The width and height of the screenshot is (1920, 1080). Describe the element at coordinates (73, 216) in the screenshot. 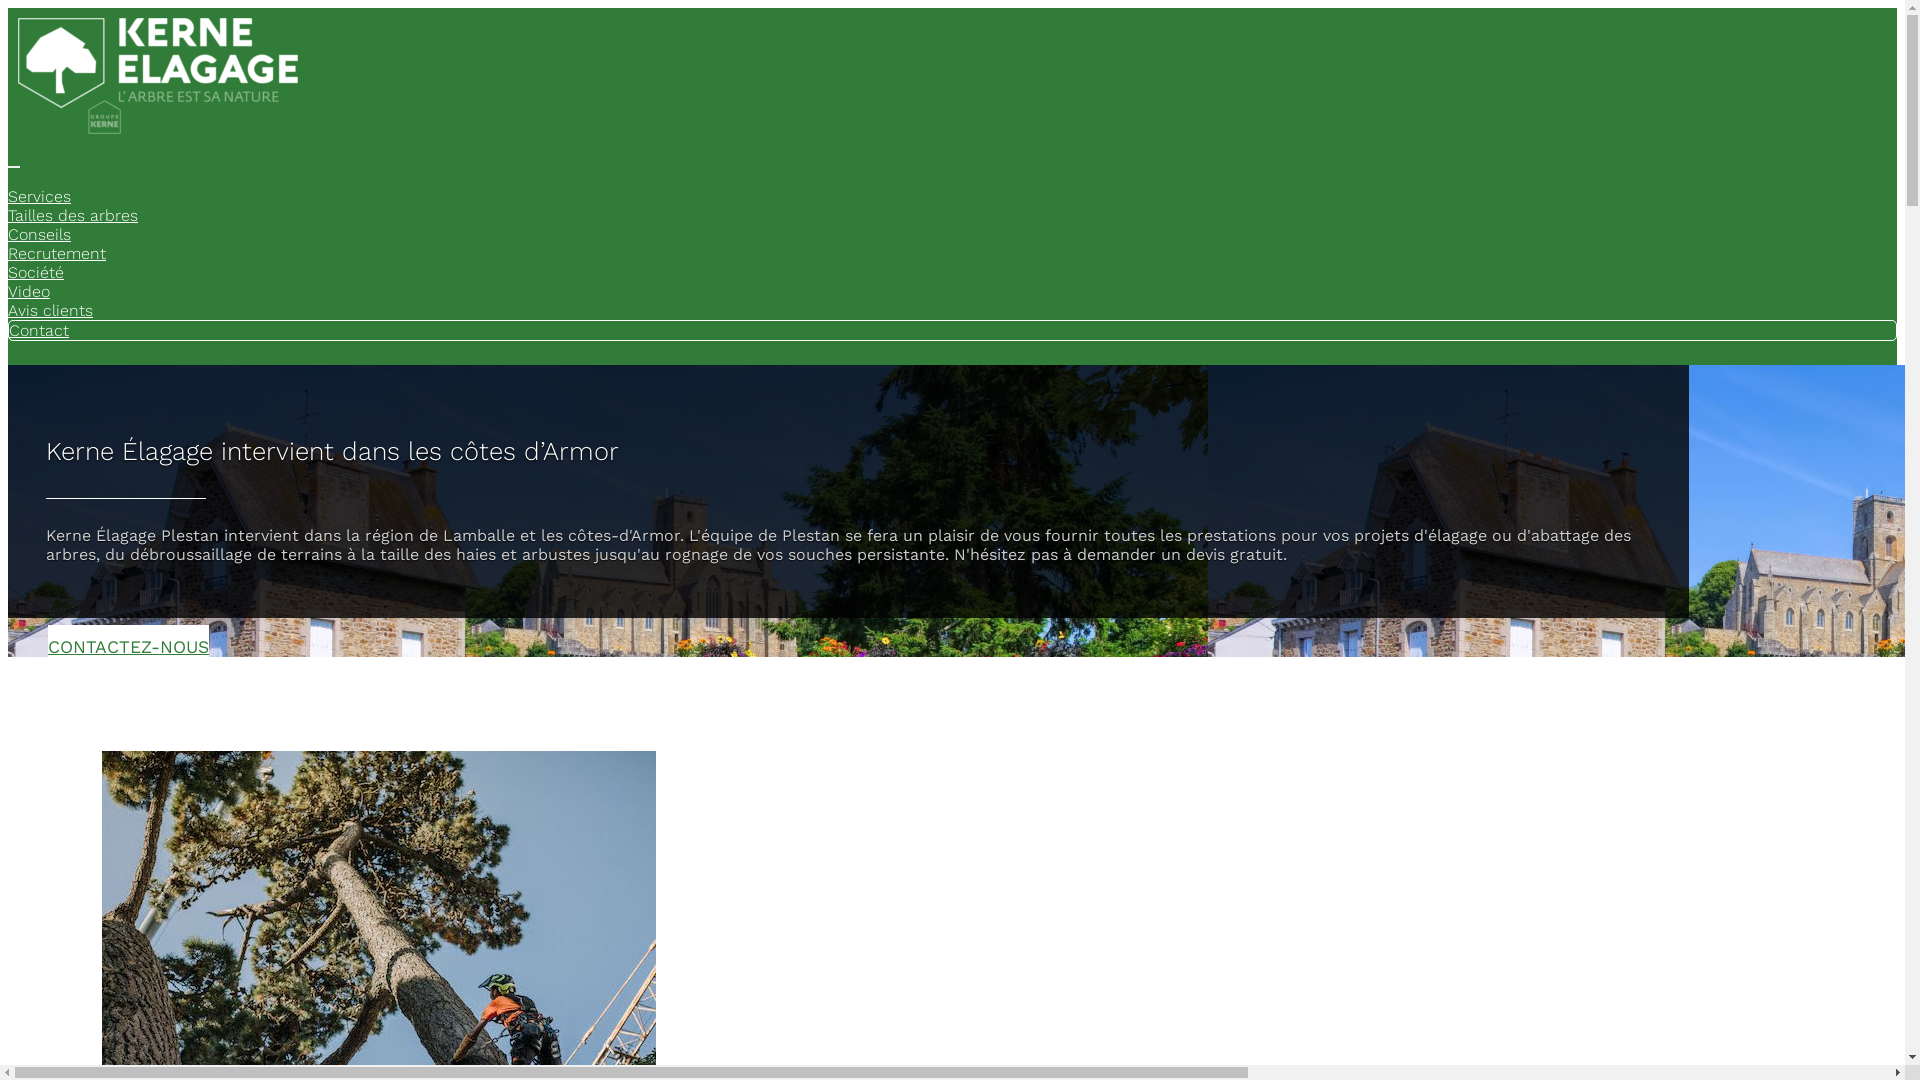

I see `Tailles des arbres` at that location.